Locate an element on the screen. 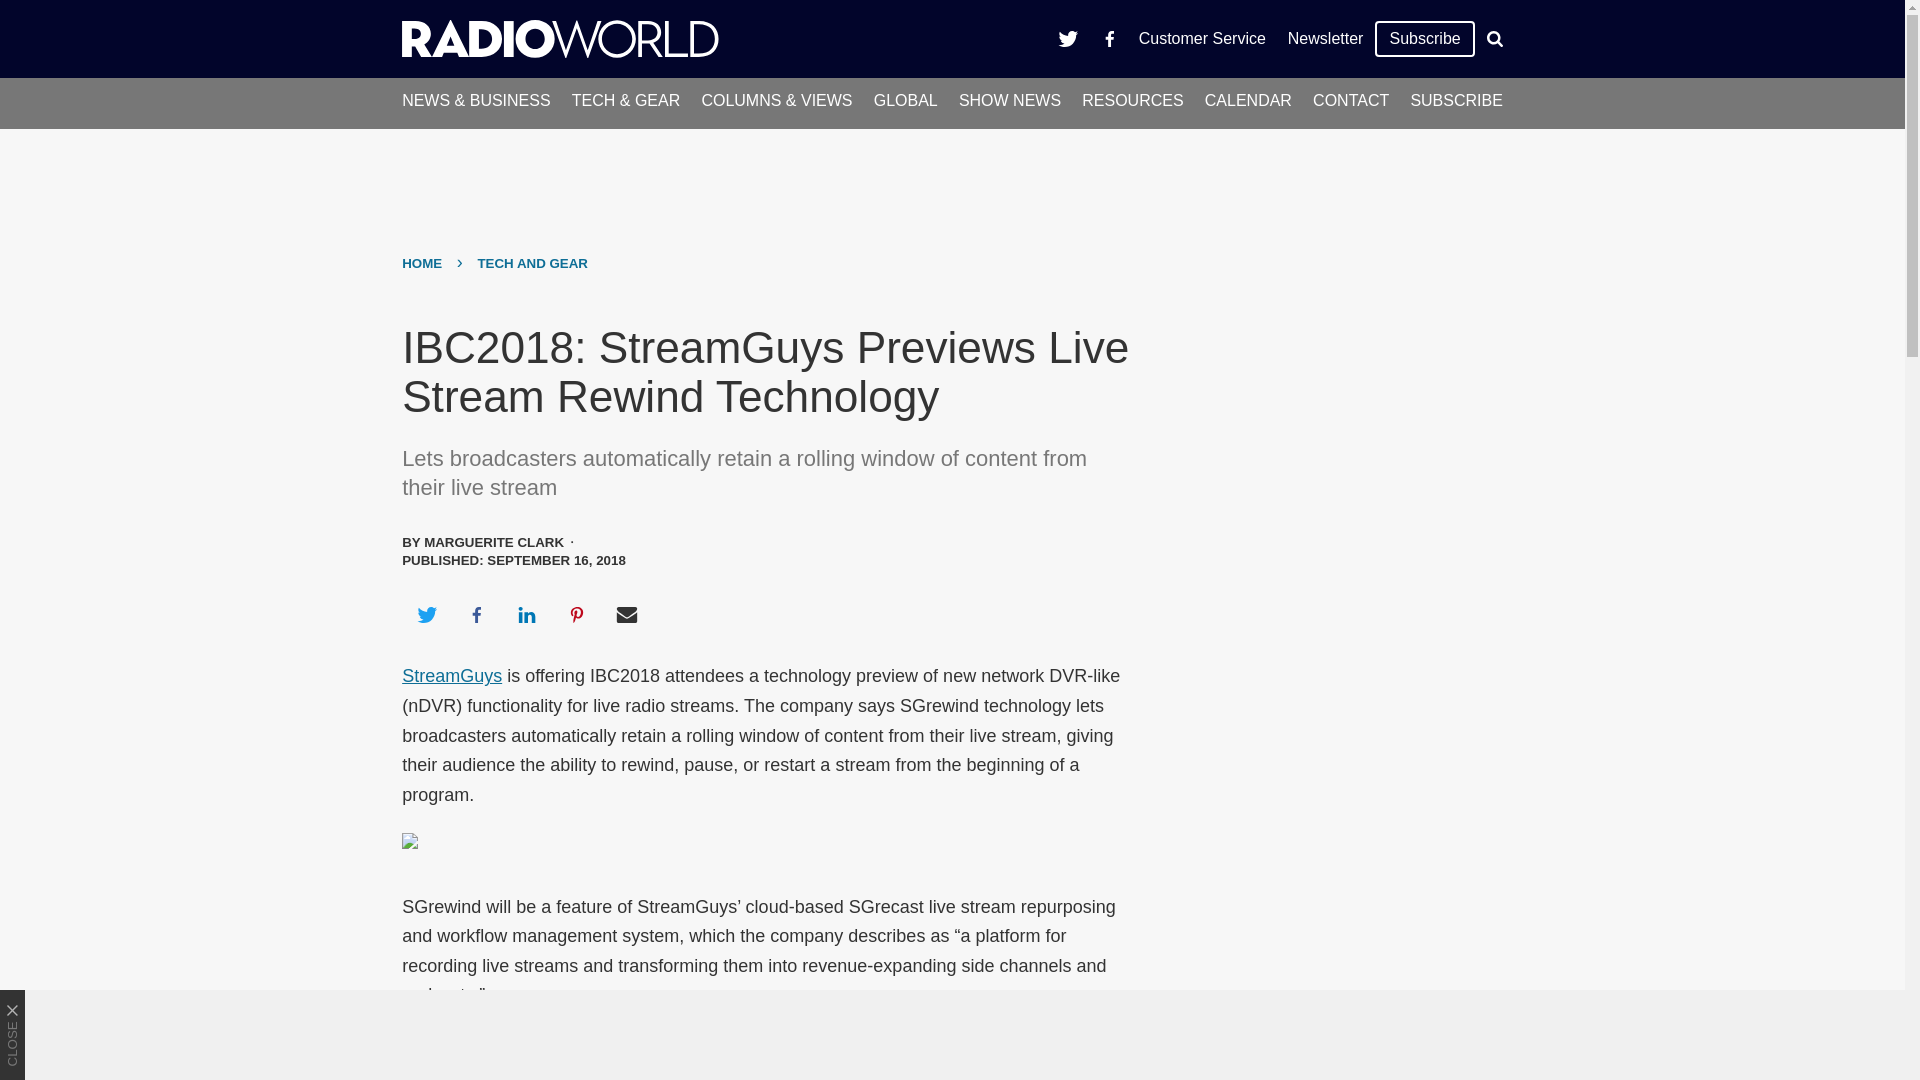  Share on Pinterest is located at coordinates (577, 614).